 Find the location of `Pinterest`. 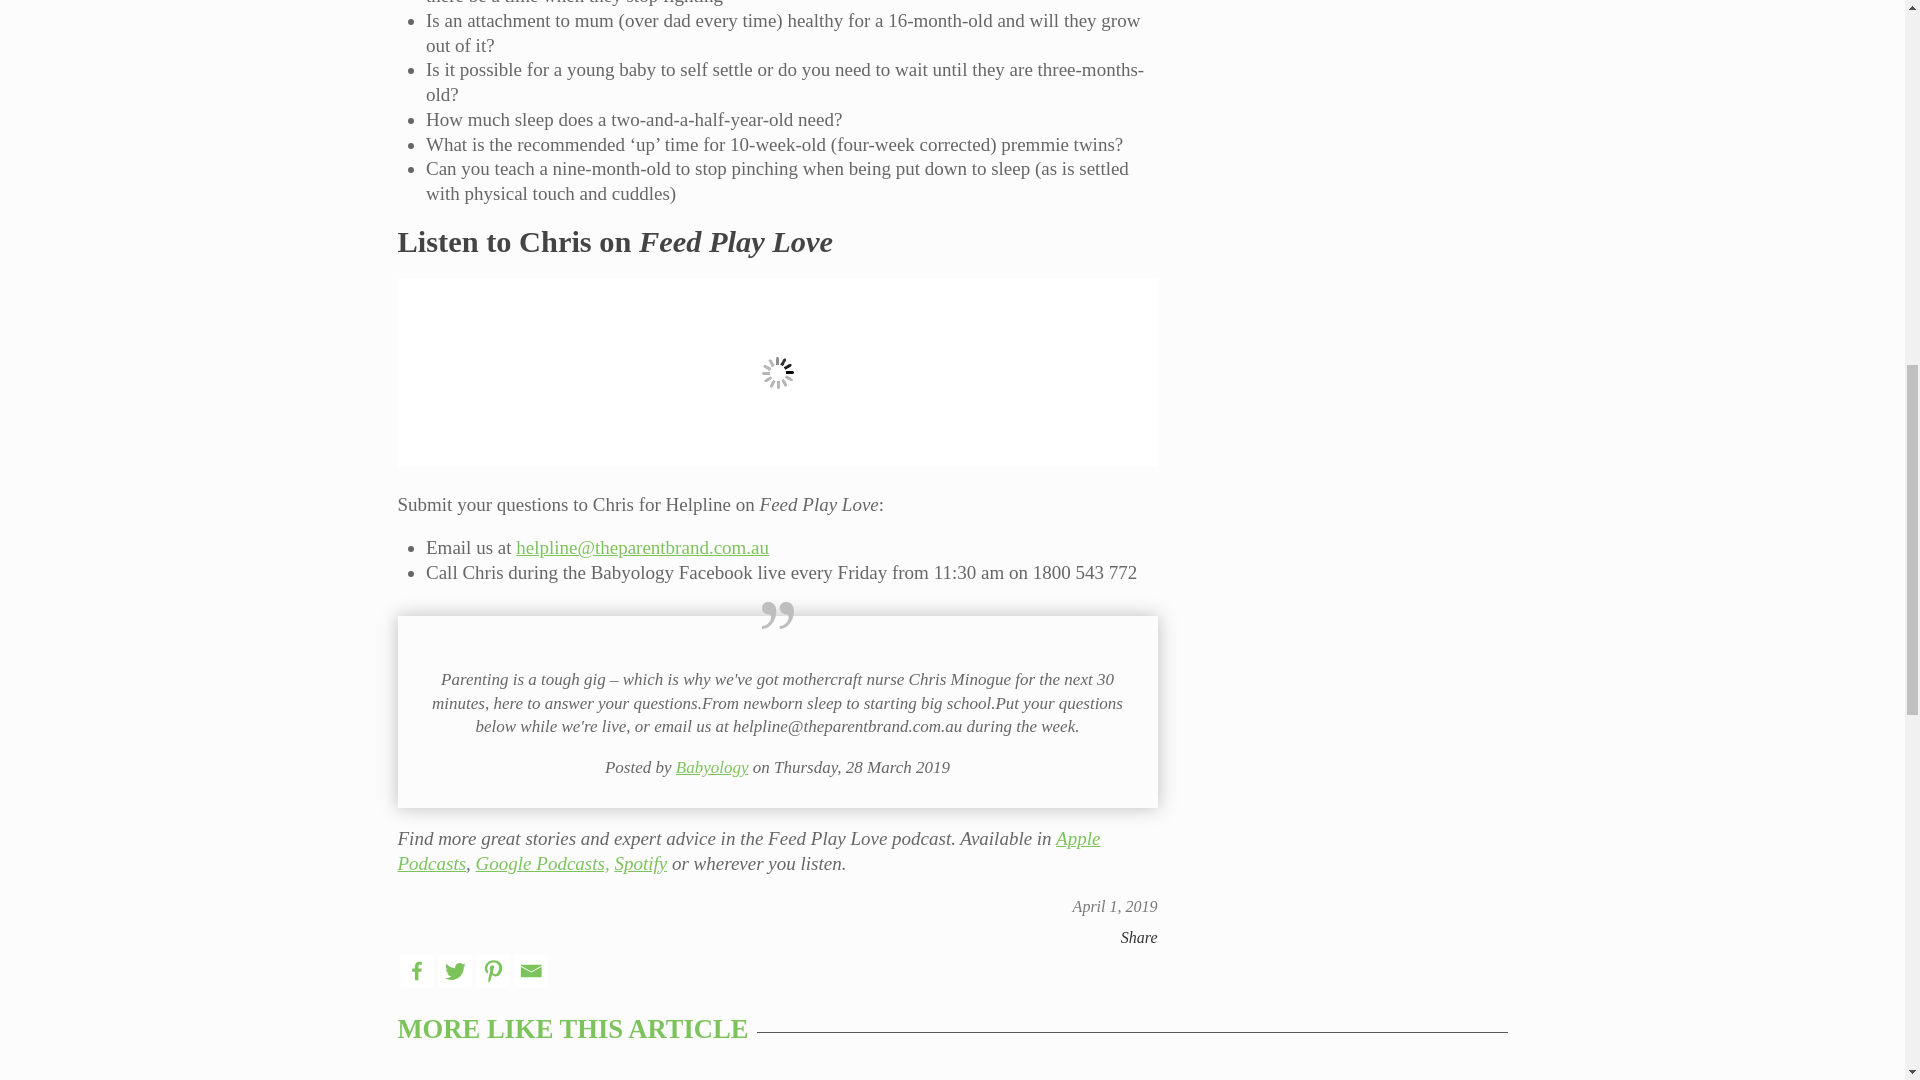

Pinterest is located at coordinates (493, 970).